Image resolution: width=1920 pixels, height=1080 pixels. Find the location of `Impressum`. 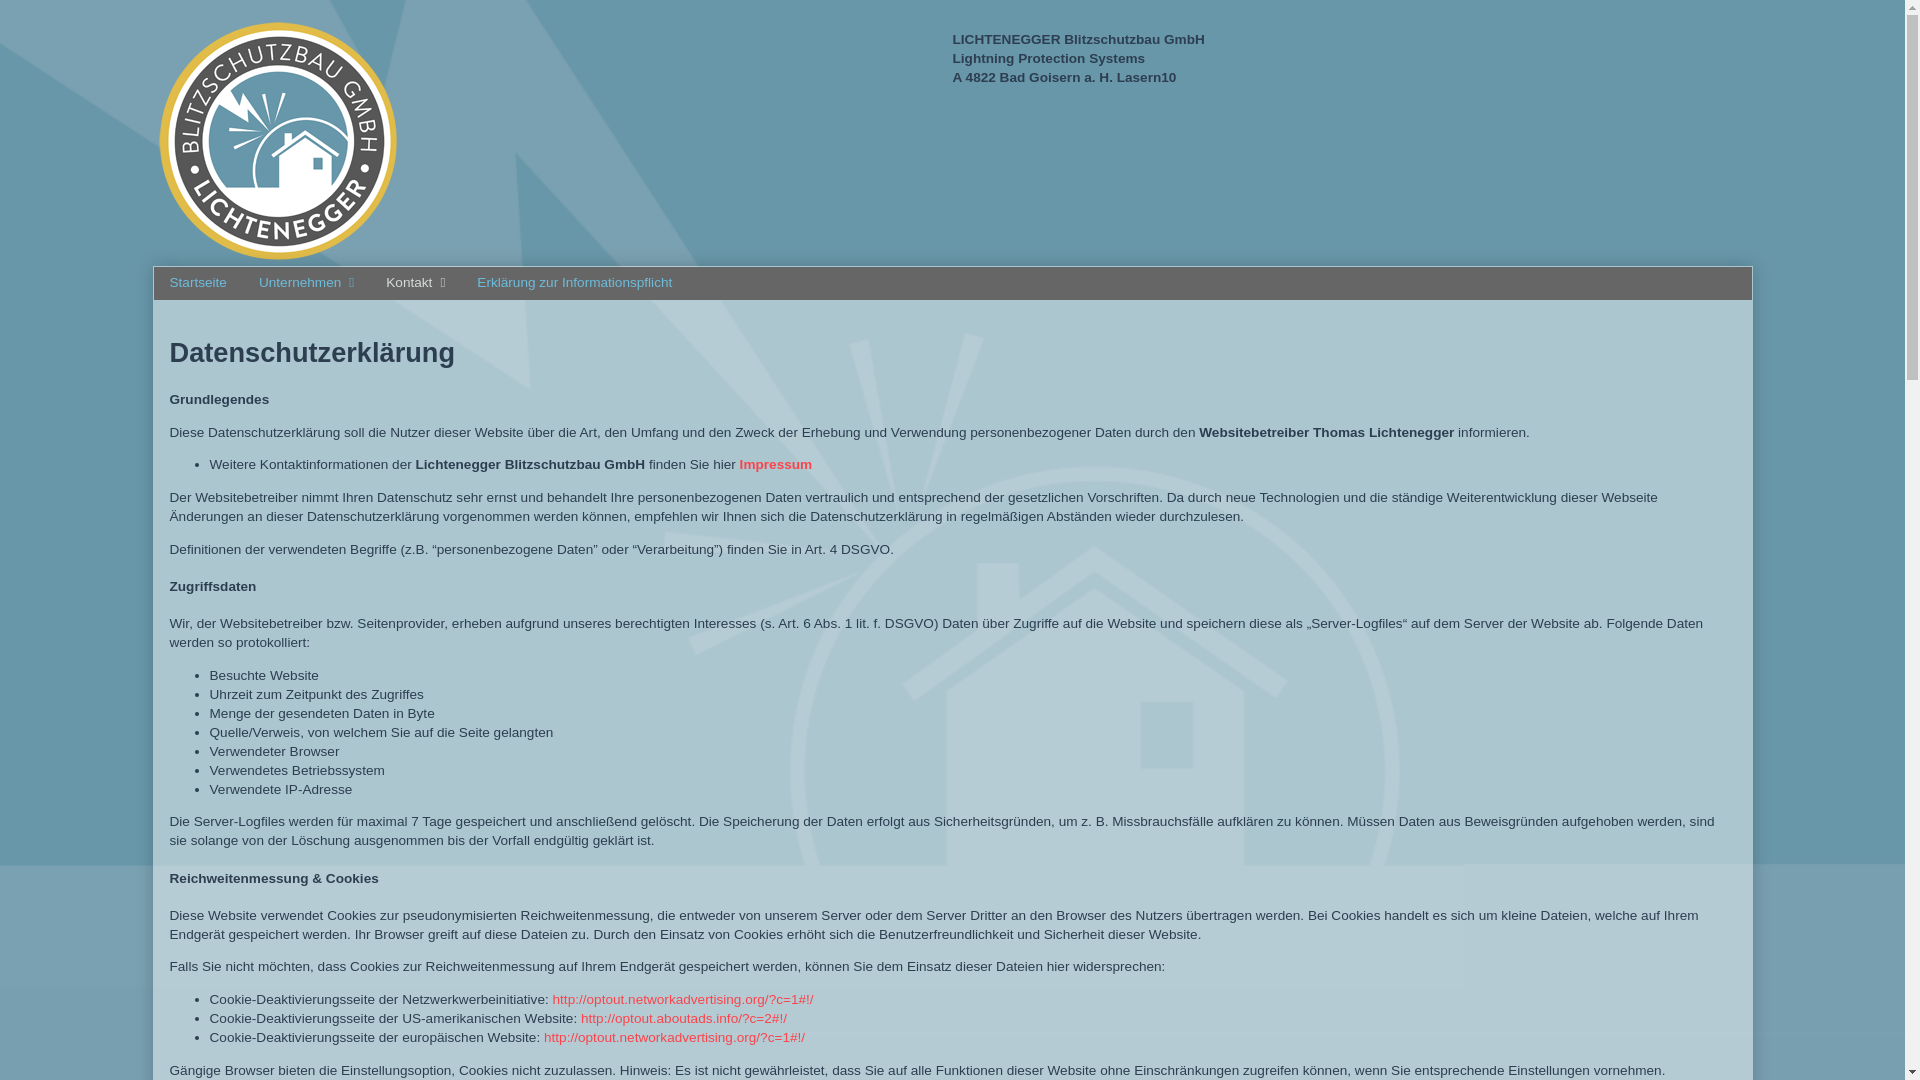

Impressum is located at coordinates (776, 464).